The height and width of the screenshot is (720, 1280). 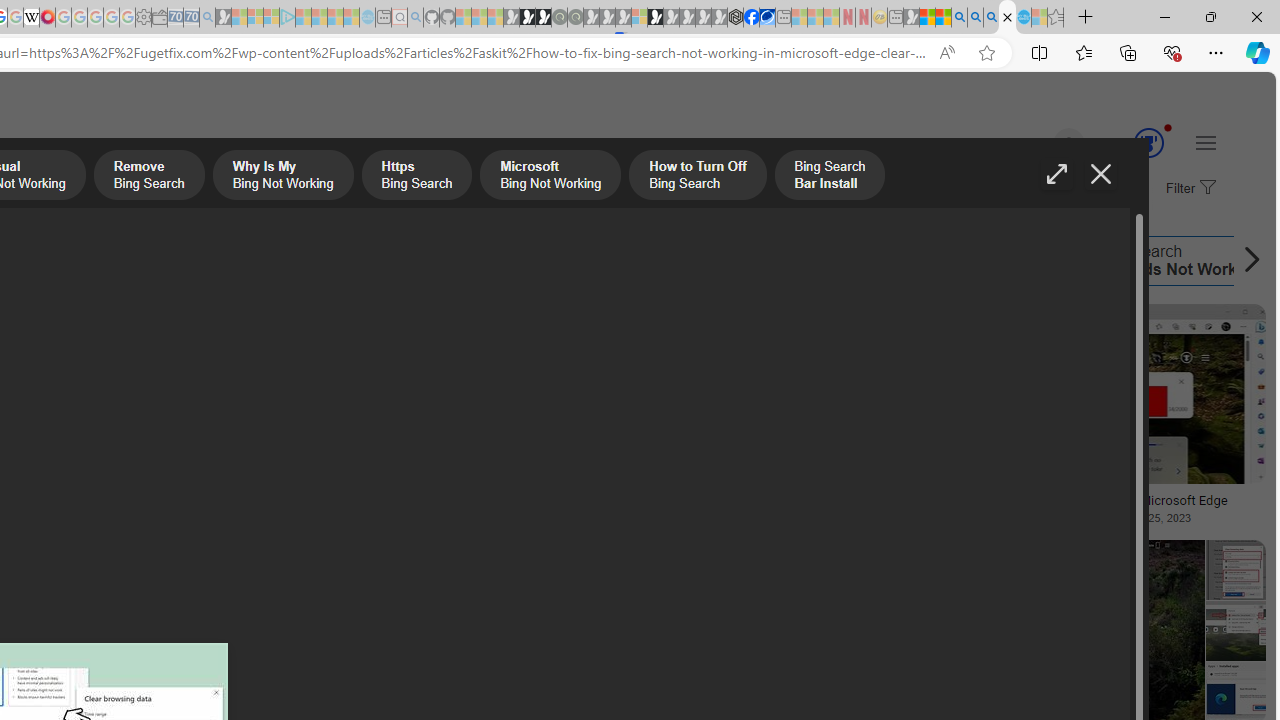 I want to click on How to Get Rid of Bing Search, so click(x=928, y=260).